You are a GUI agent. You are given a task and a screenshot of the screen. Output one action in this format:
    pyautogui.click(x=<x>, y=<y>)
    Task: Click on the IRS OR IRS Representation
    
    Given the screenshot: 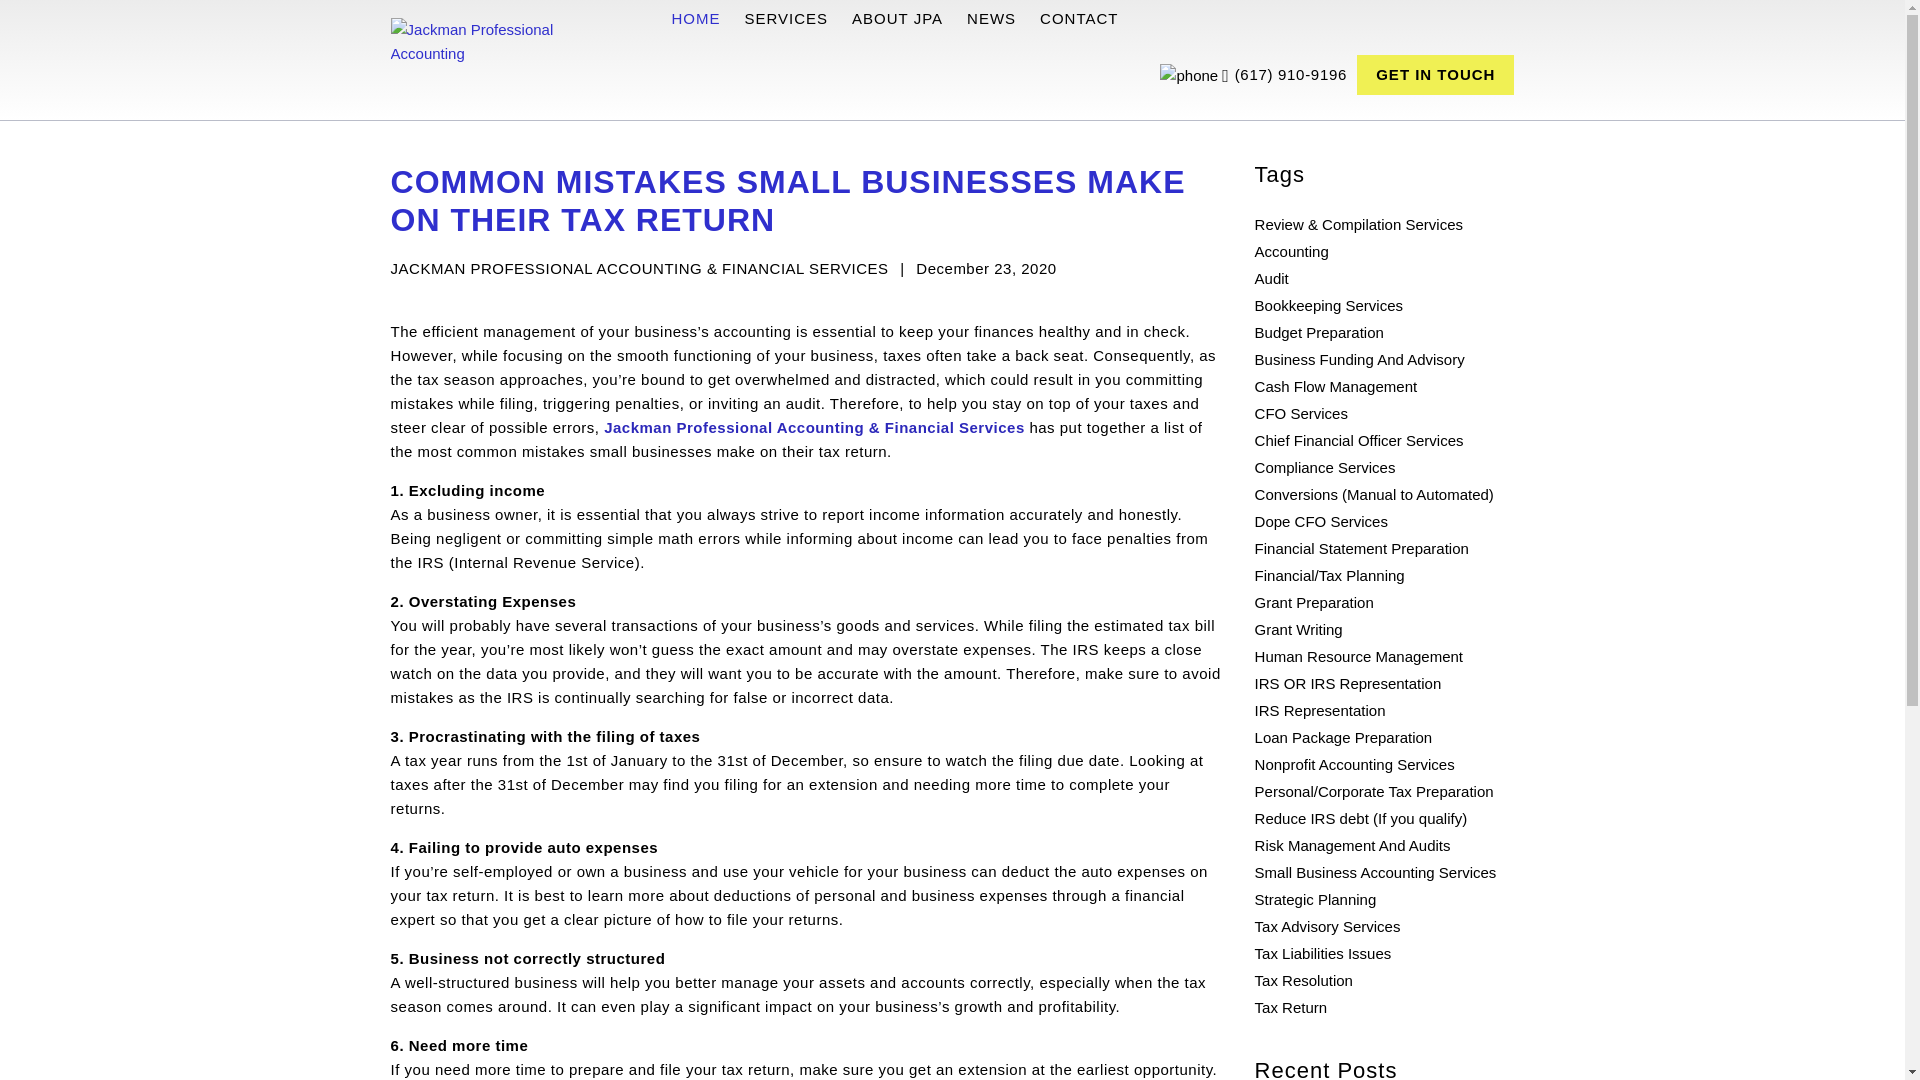 What is the action you would take?
    pyautogui.click(x=1348, y=684)
    